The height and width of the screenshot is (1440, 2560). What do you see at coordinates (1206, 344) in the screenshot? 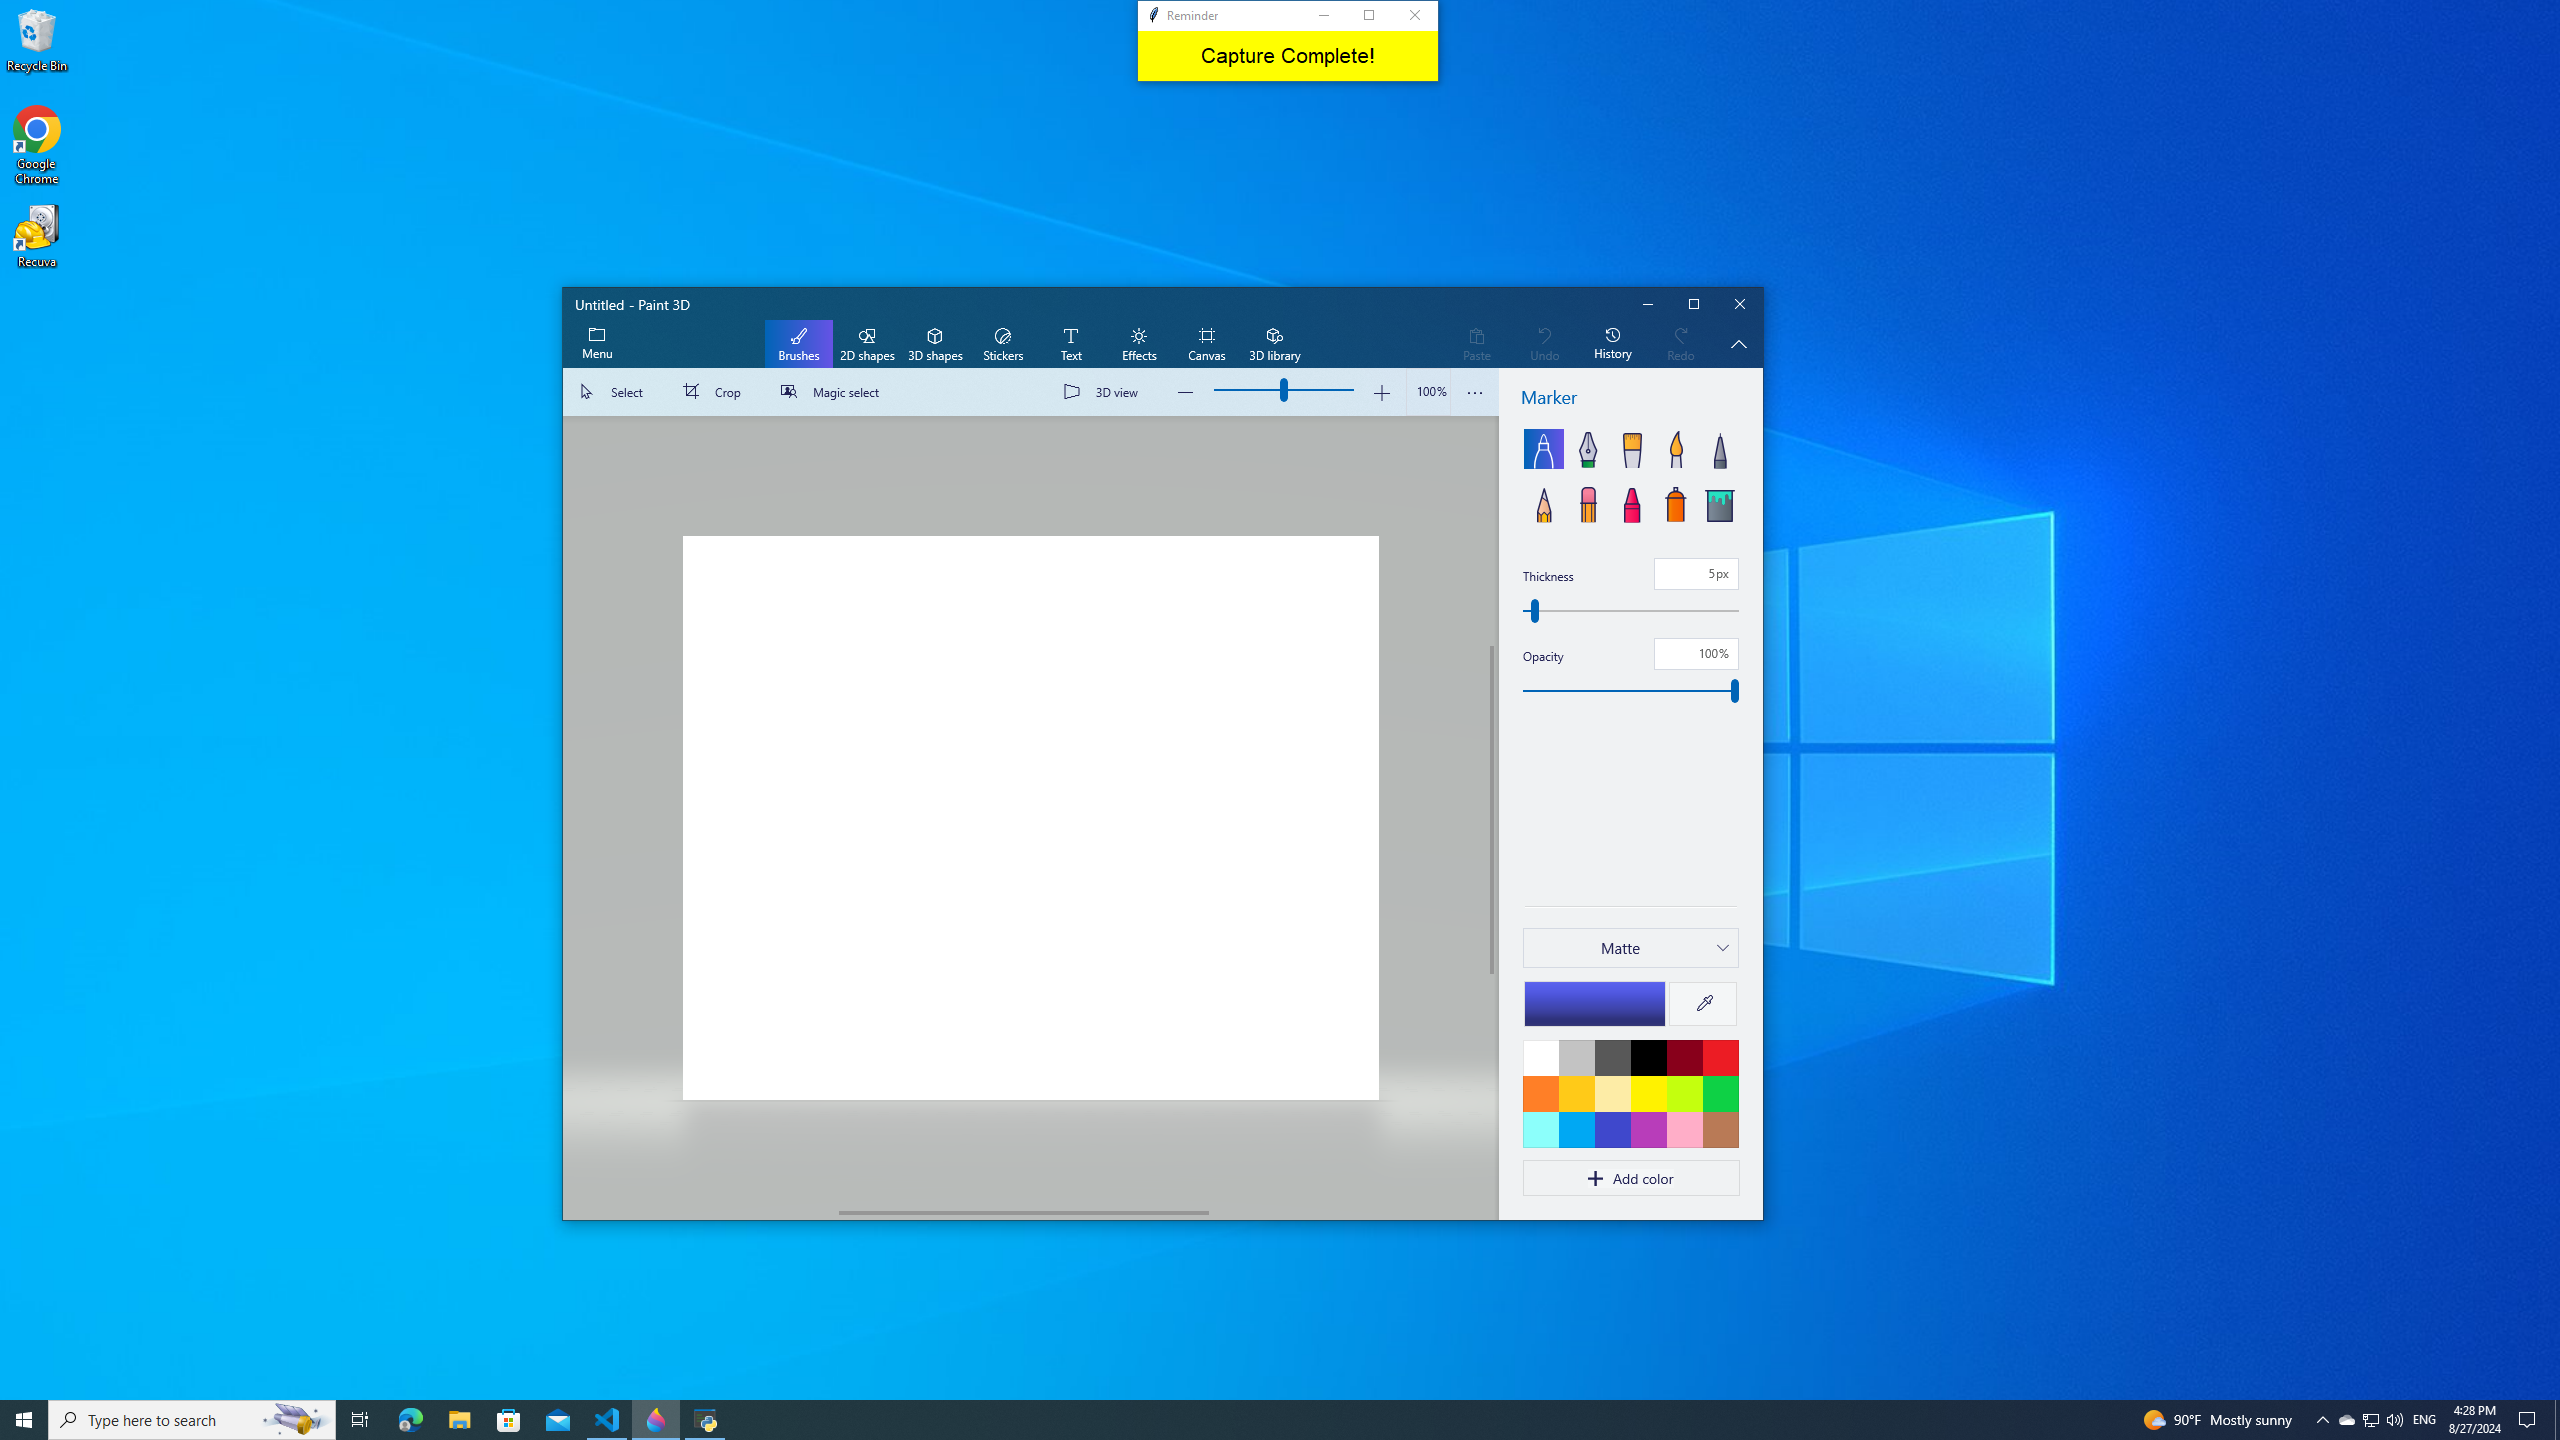
I see `Canvas` at bounding box center [1206, 344].